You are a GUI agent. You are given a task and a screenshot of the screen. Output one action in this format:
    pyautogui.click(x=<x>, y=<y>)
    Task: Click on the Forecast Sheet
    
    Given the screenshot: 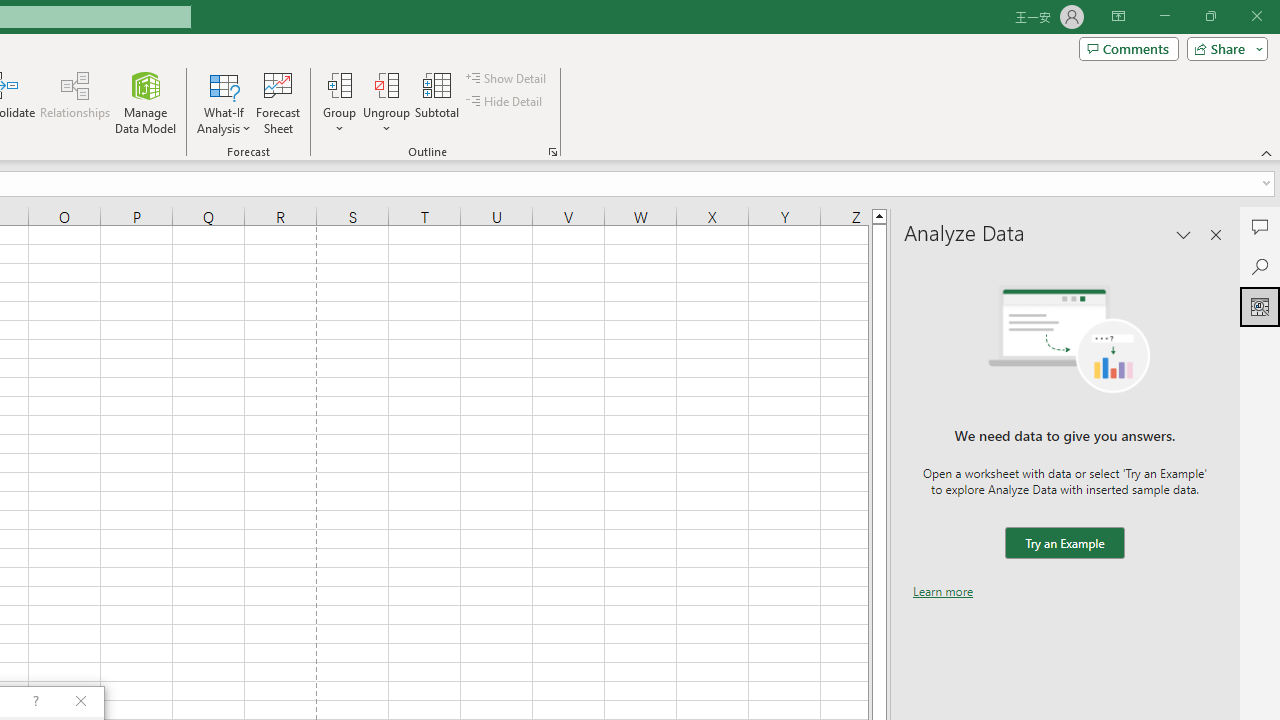 What is the action you would take?
    pyautogui.click(x=278, y=102)
    